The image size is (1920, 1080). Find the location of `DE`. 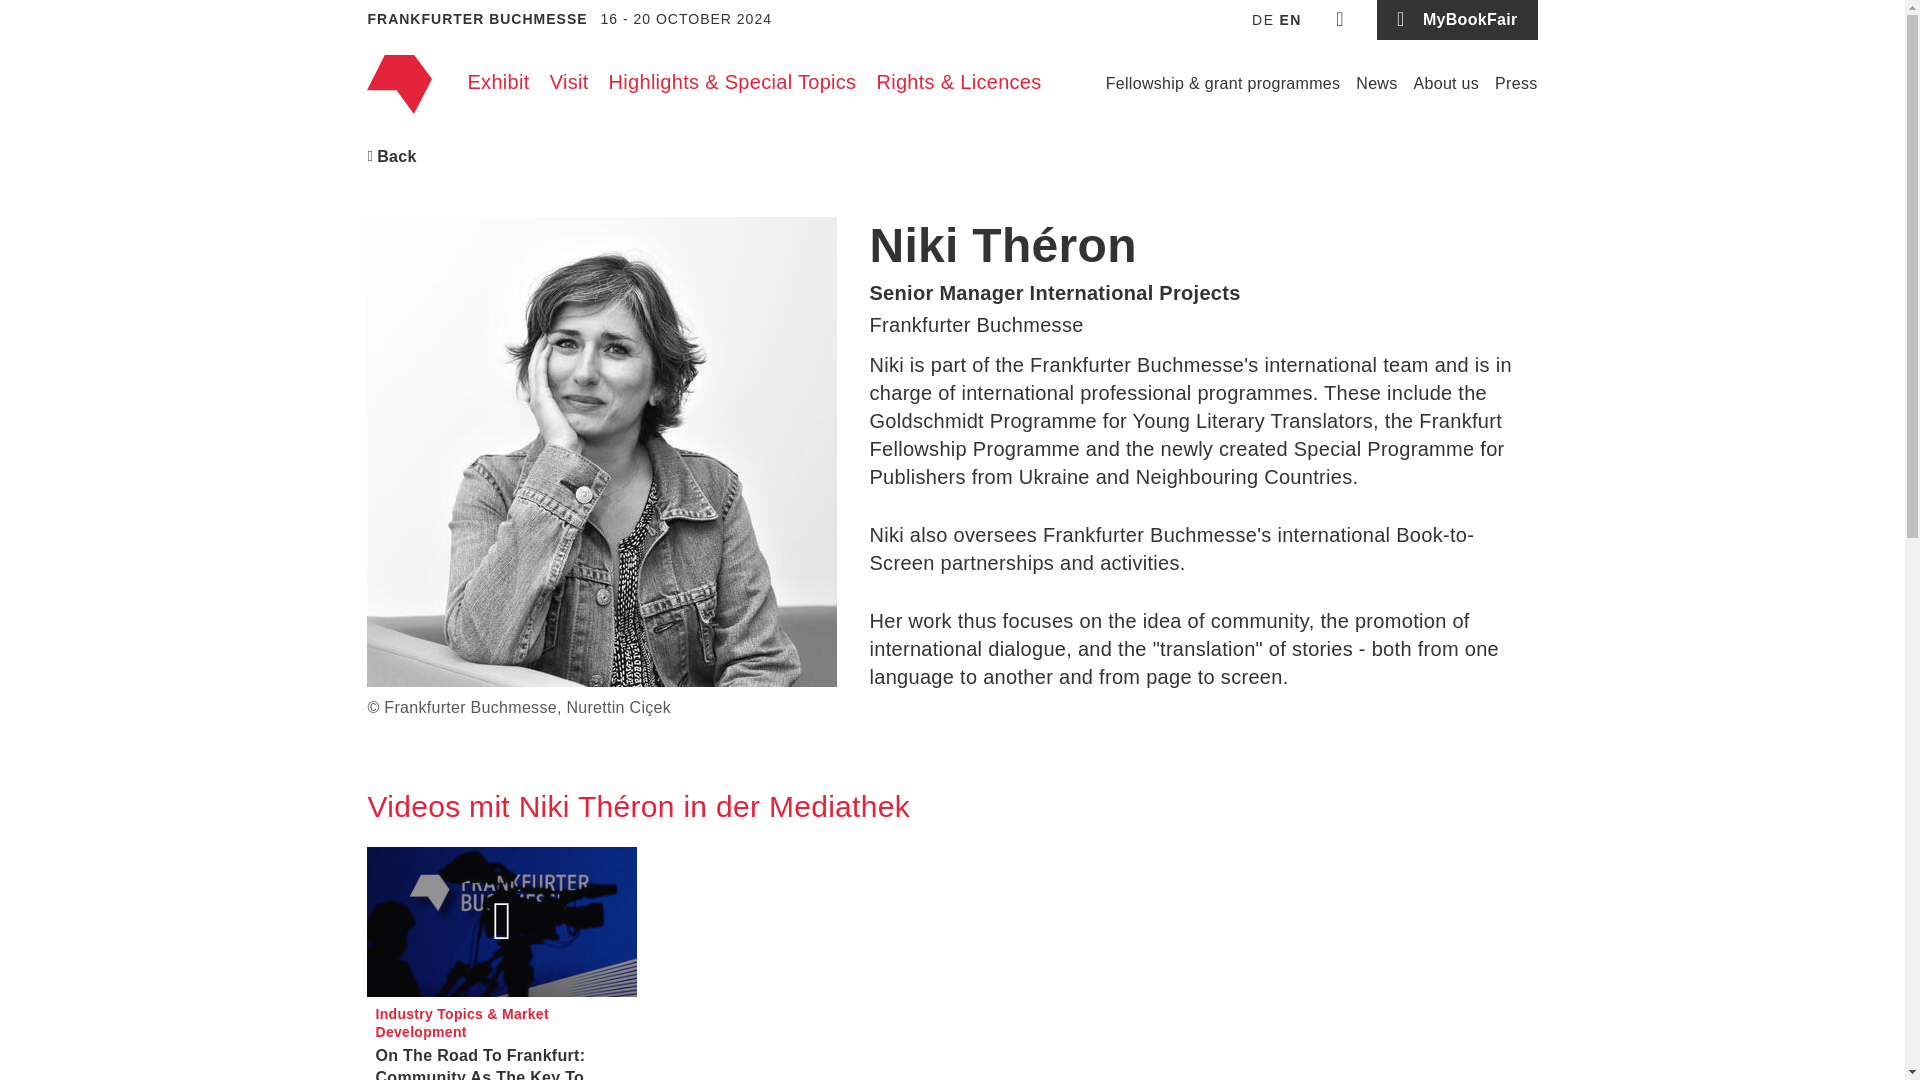

DE is located at coordinates (1262, 20).